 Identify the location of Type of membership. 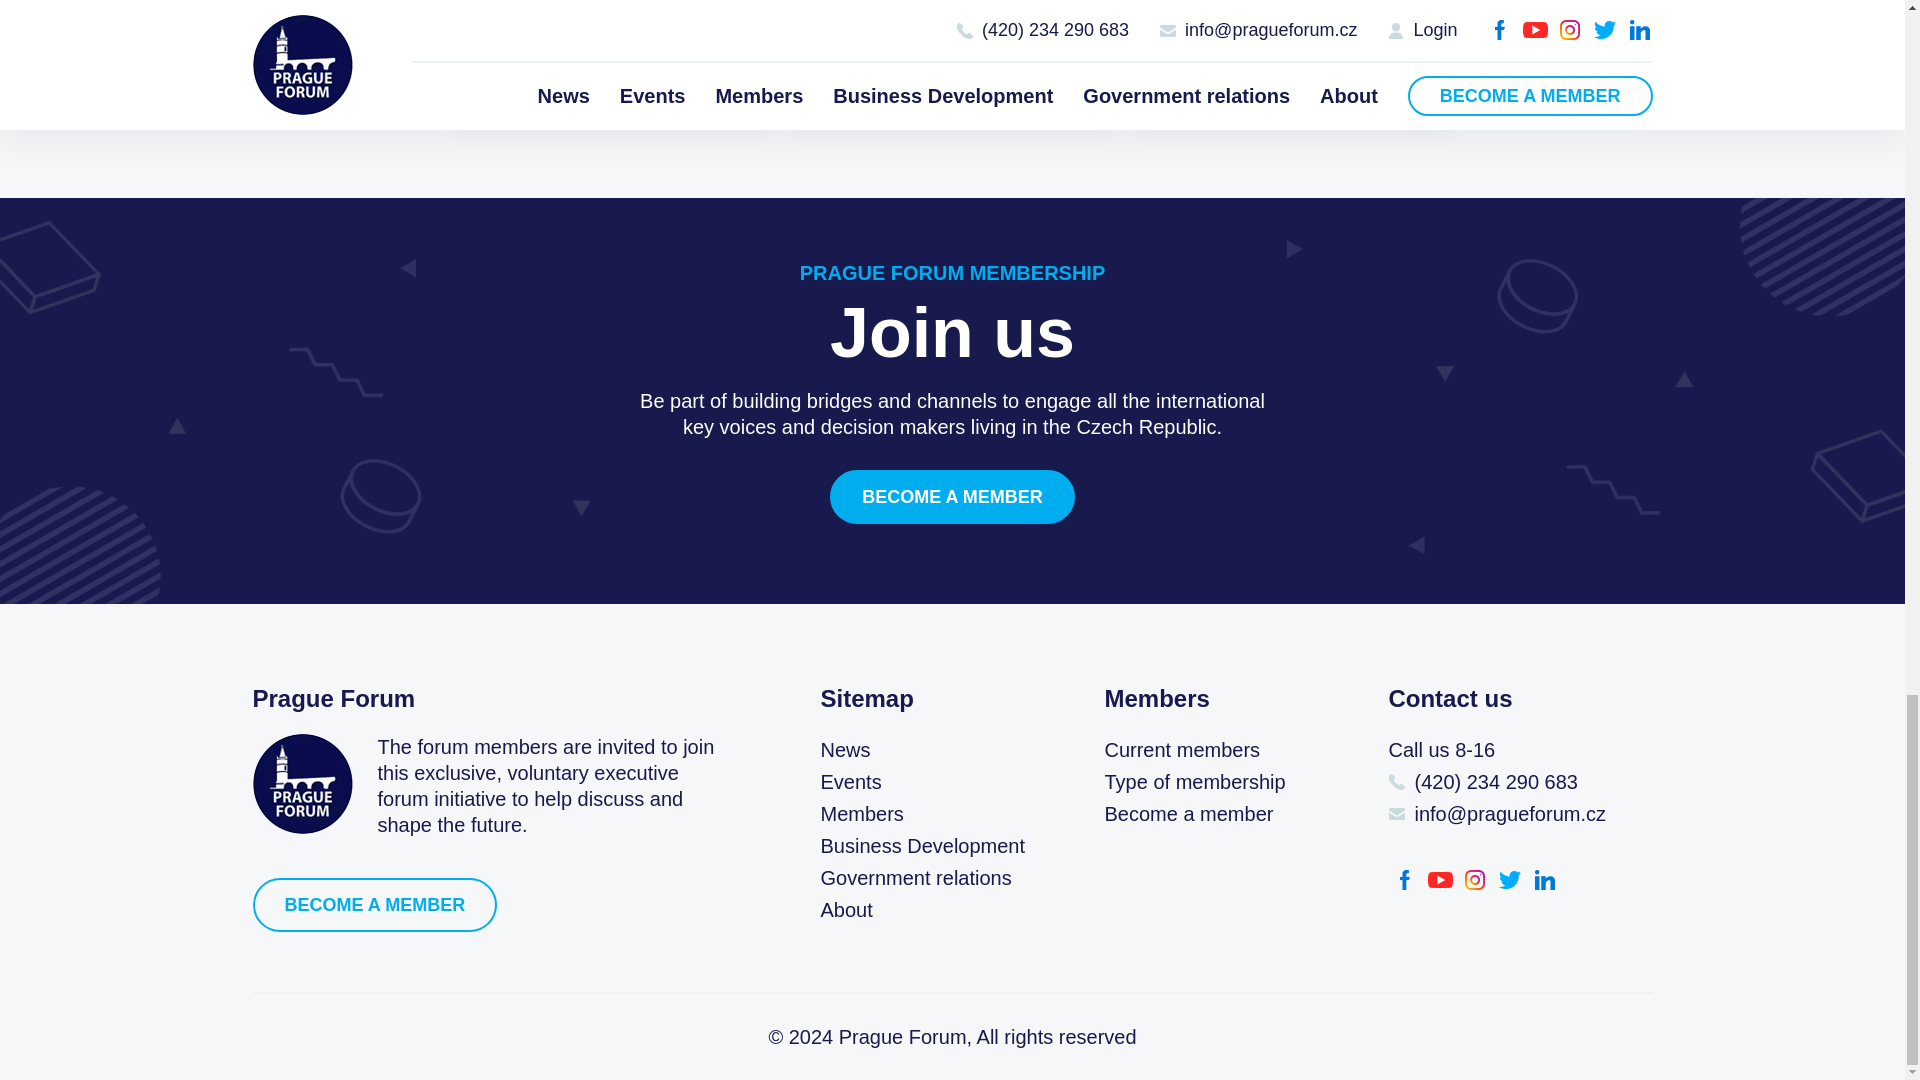
(1194, 782).